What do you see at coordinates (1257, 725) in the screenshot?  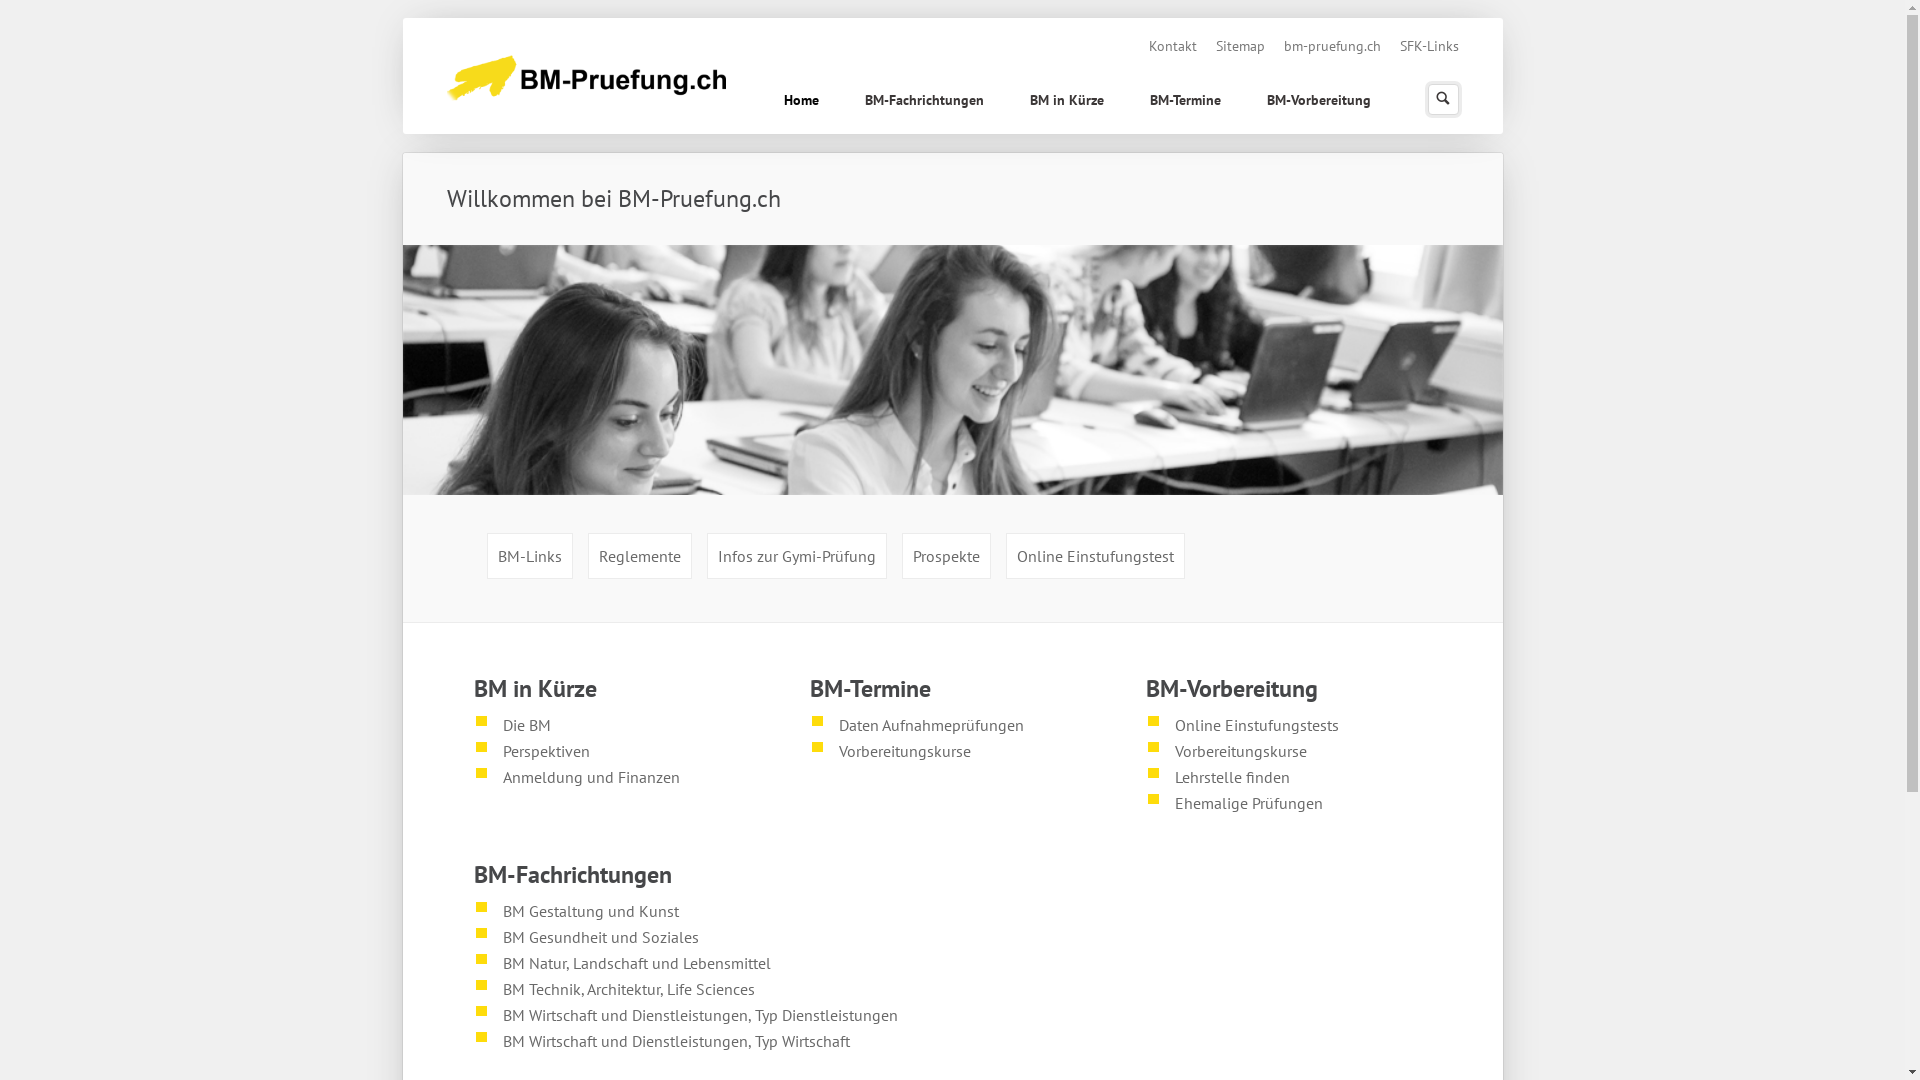 I see `Online Einstufungstests` at bounding box center [1257, 725].